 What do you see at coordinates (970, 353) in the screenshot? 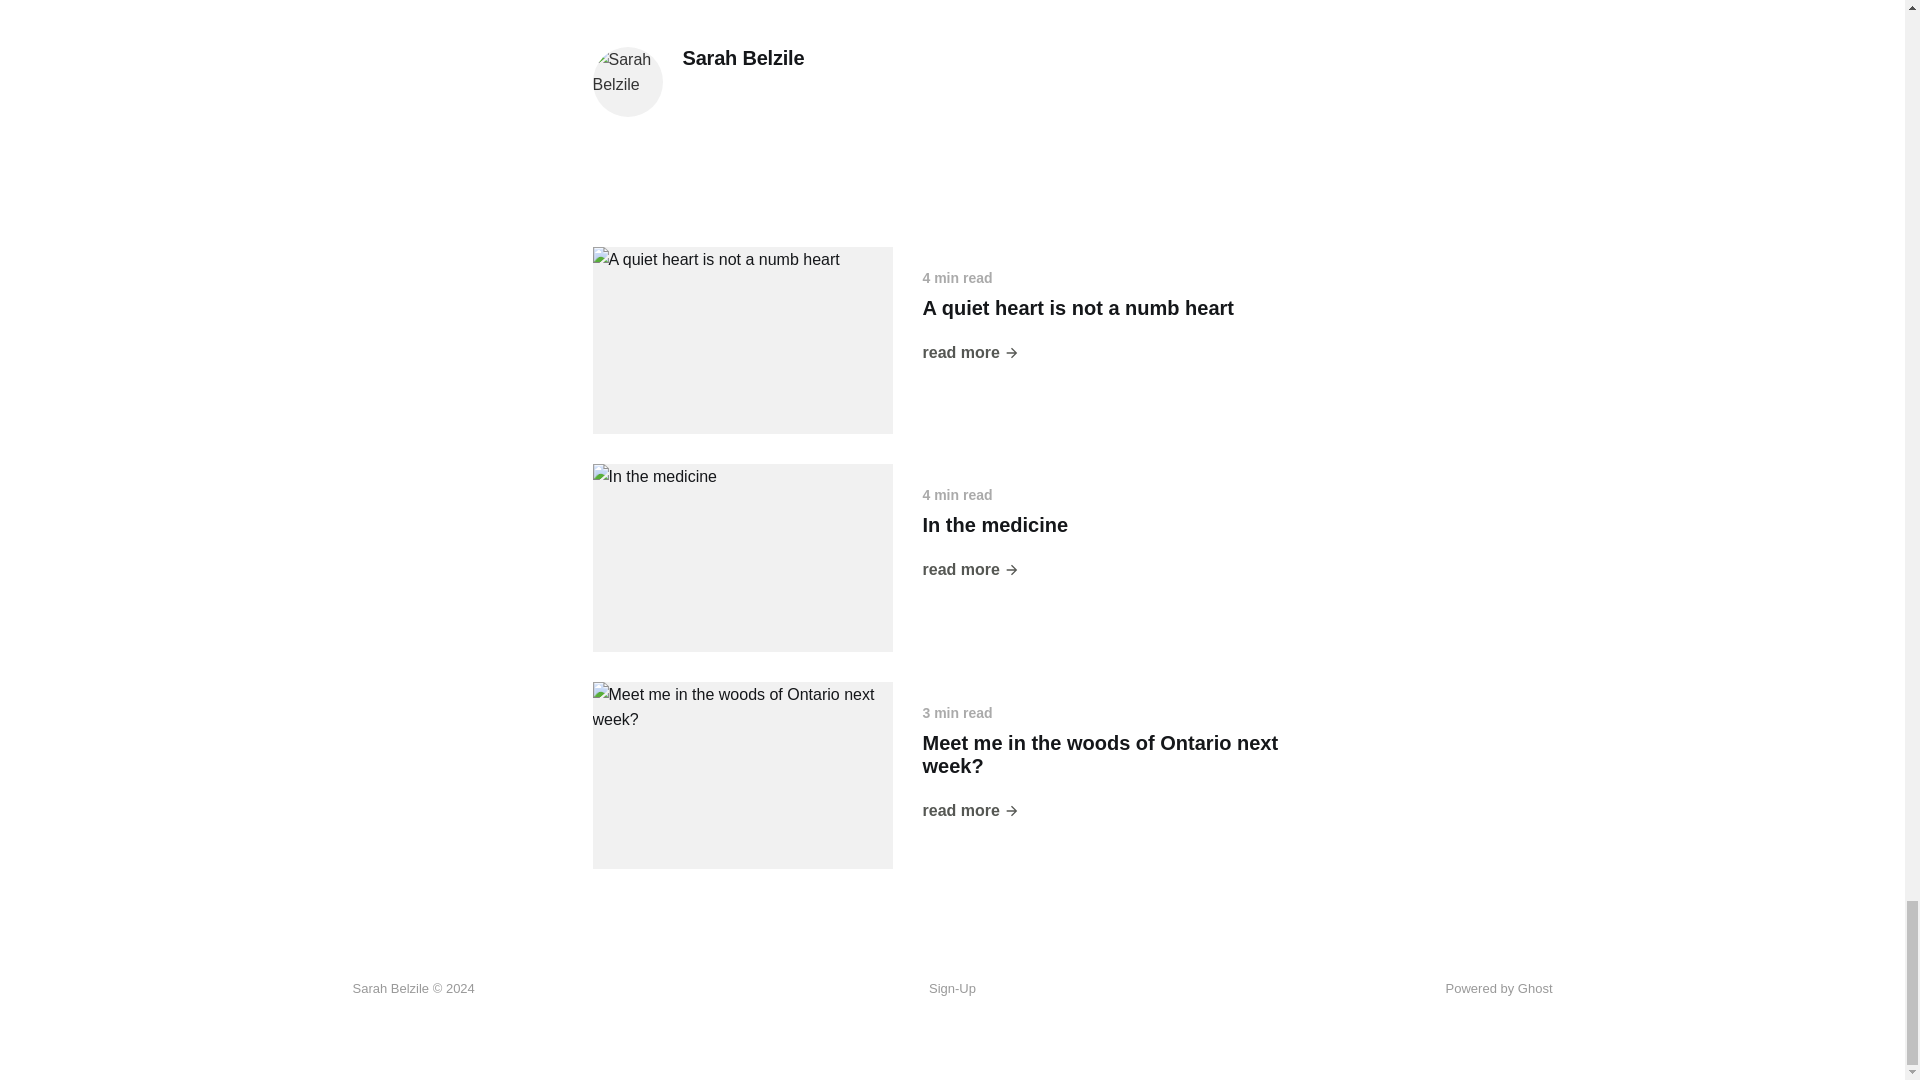
I see `read more` at bounding box center [970, 353].